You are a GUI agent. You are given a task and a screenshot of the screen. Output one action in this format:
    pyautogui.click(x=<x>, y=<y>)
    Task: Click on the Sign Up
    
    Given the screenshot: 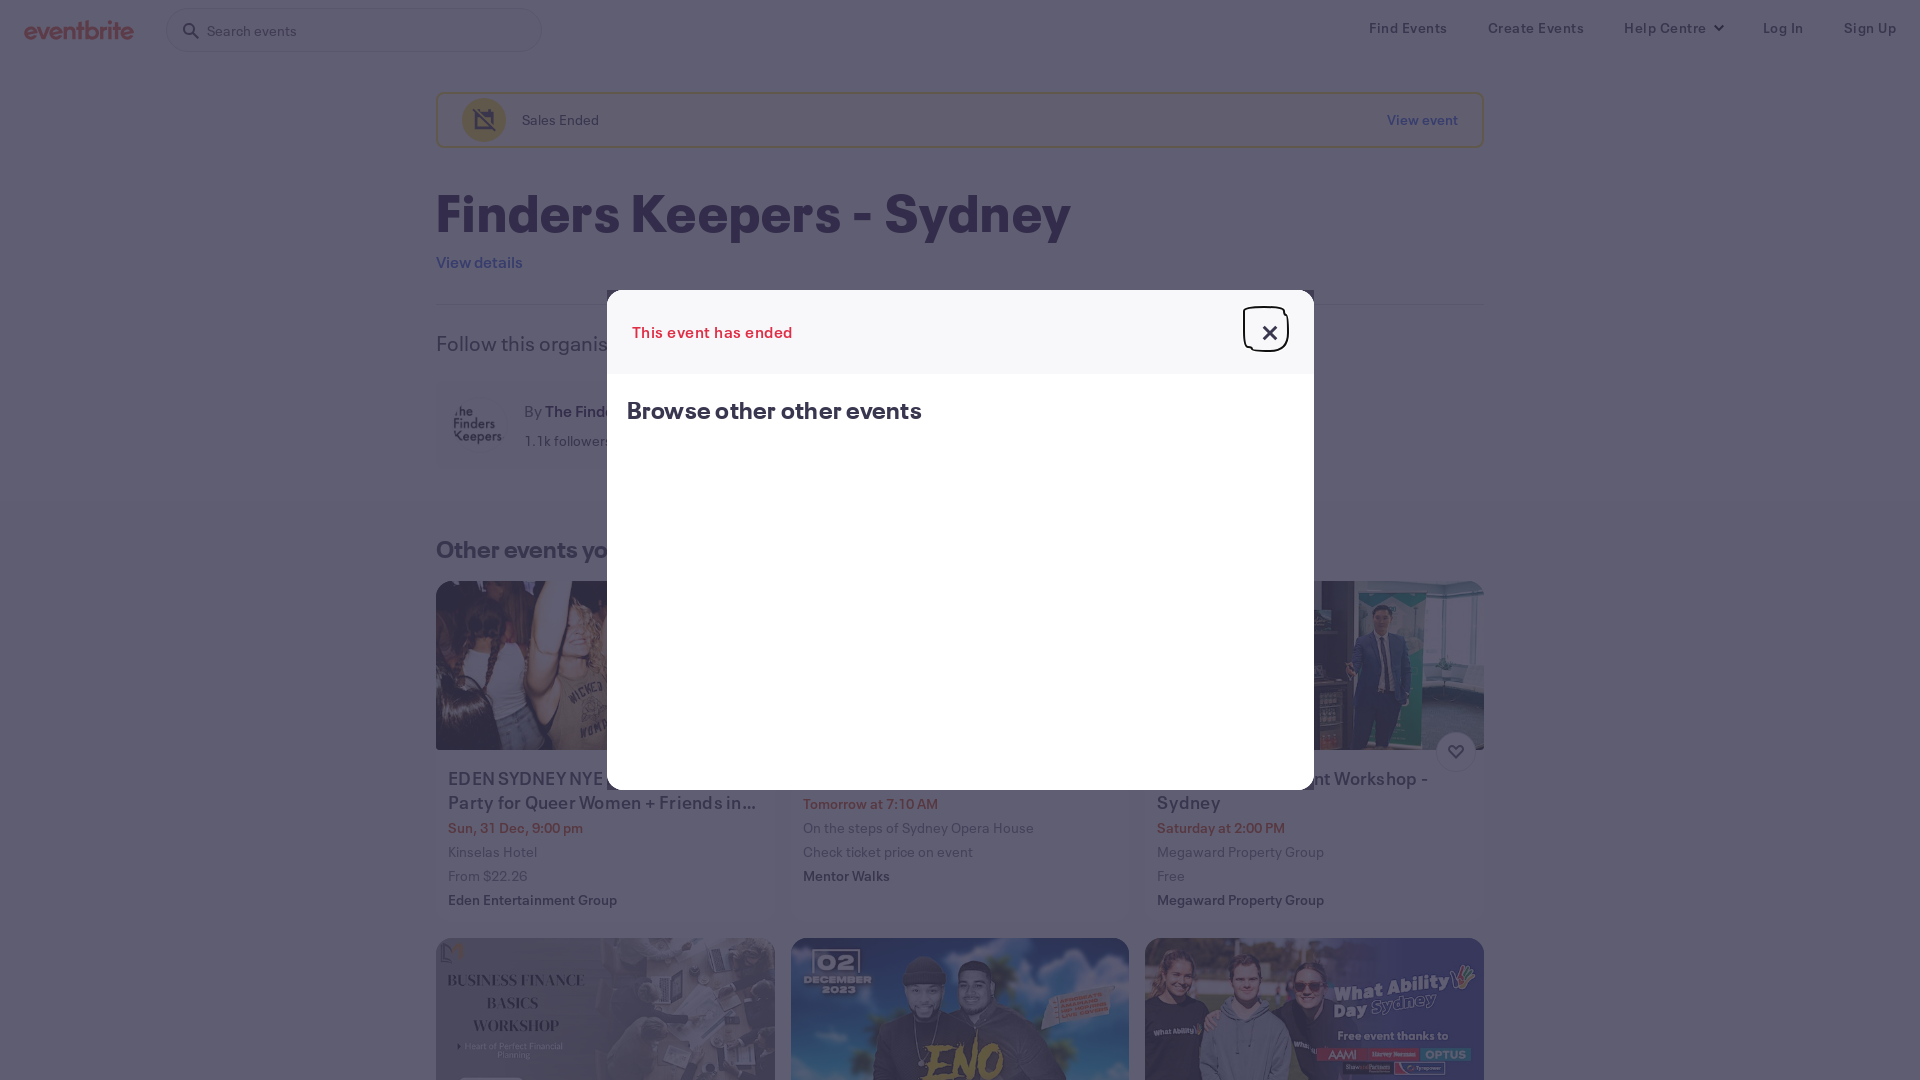 What is the action you would take?
    pyautogui.click(x=1870, y=28)
    